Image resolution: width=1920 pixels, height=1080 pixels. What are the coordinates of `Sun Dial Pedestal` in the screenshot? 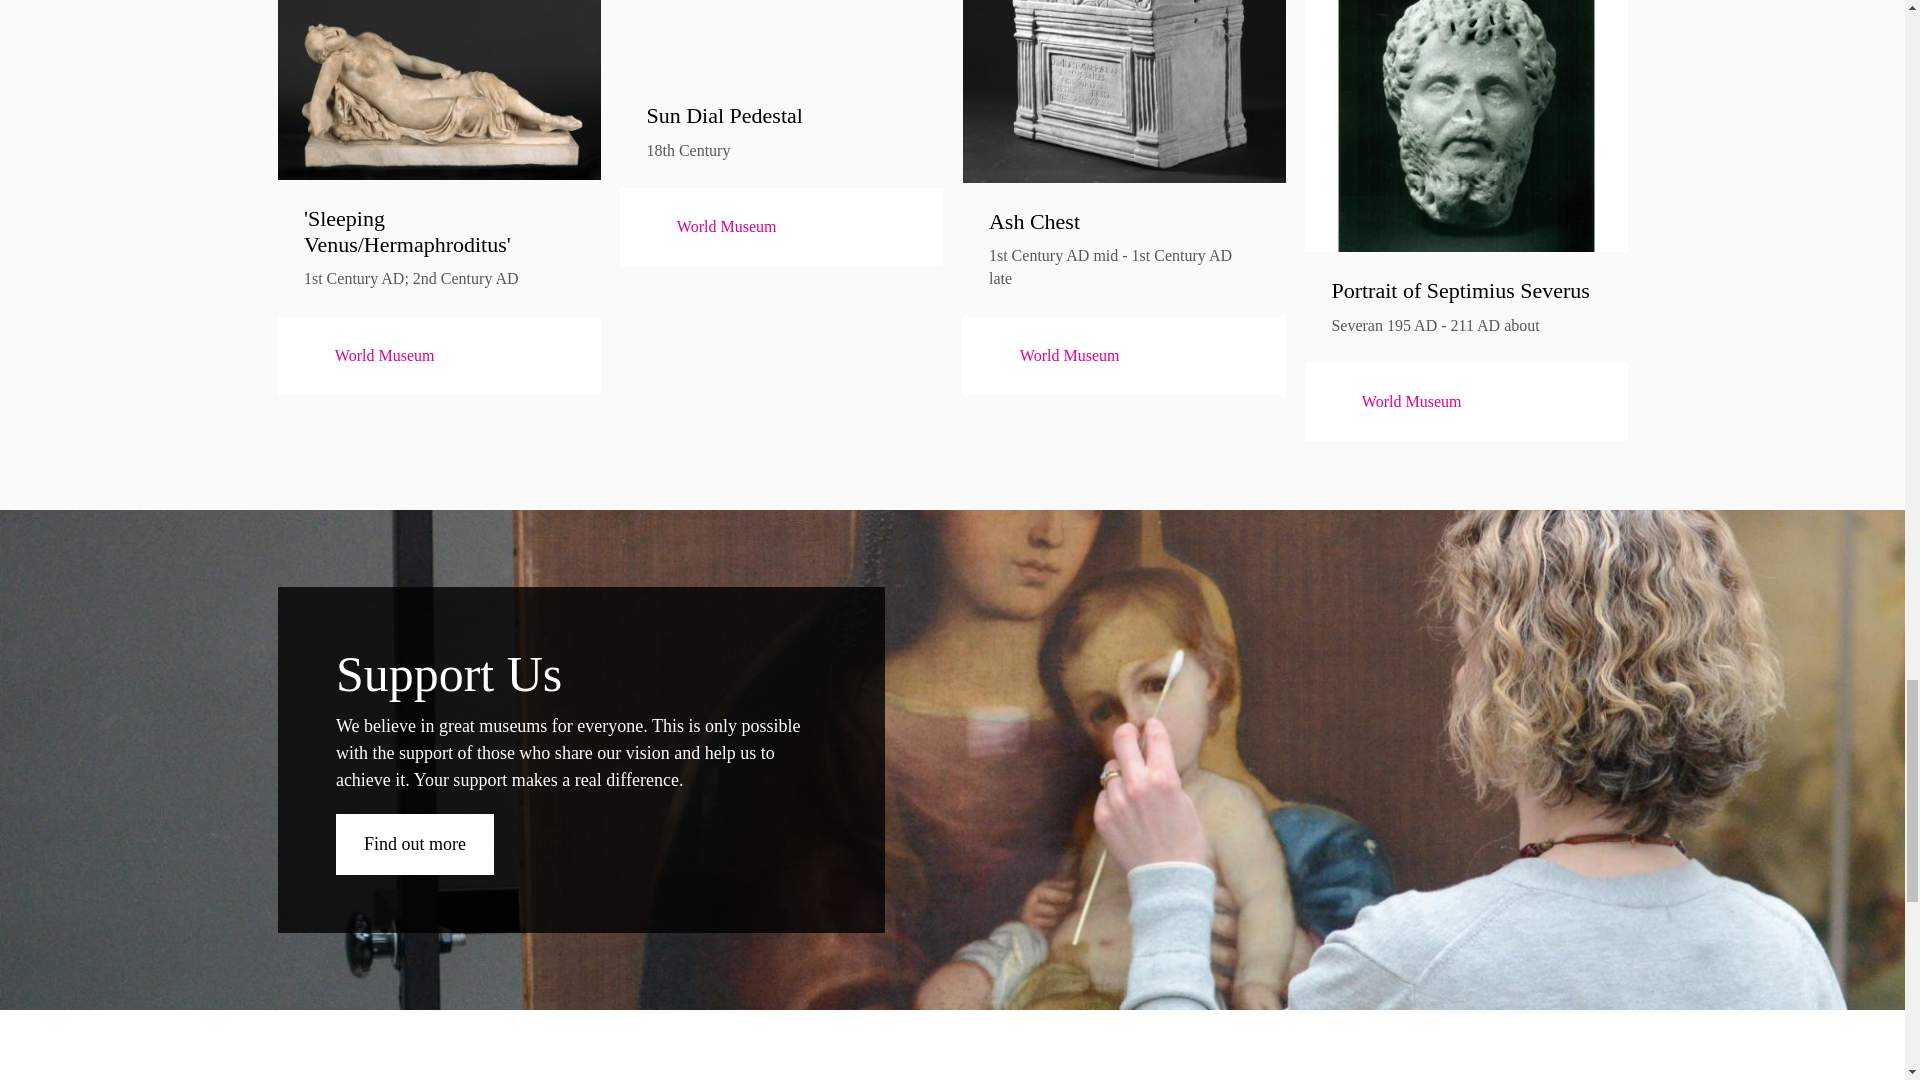 It's located at (780, 115).